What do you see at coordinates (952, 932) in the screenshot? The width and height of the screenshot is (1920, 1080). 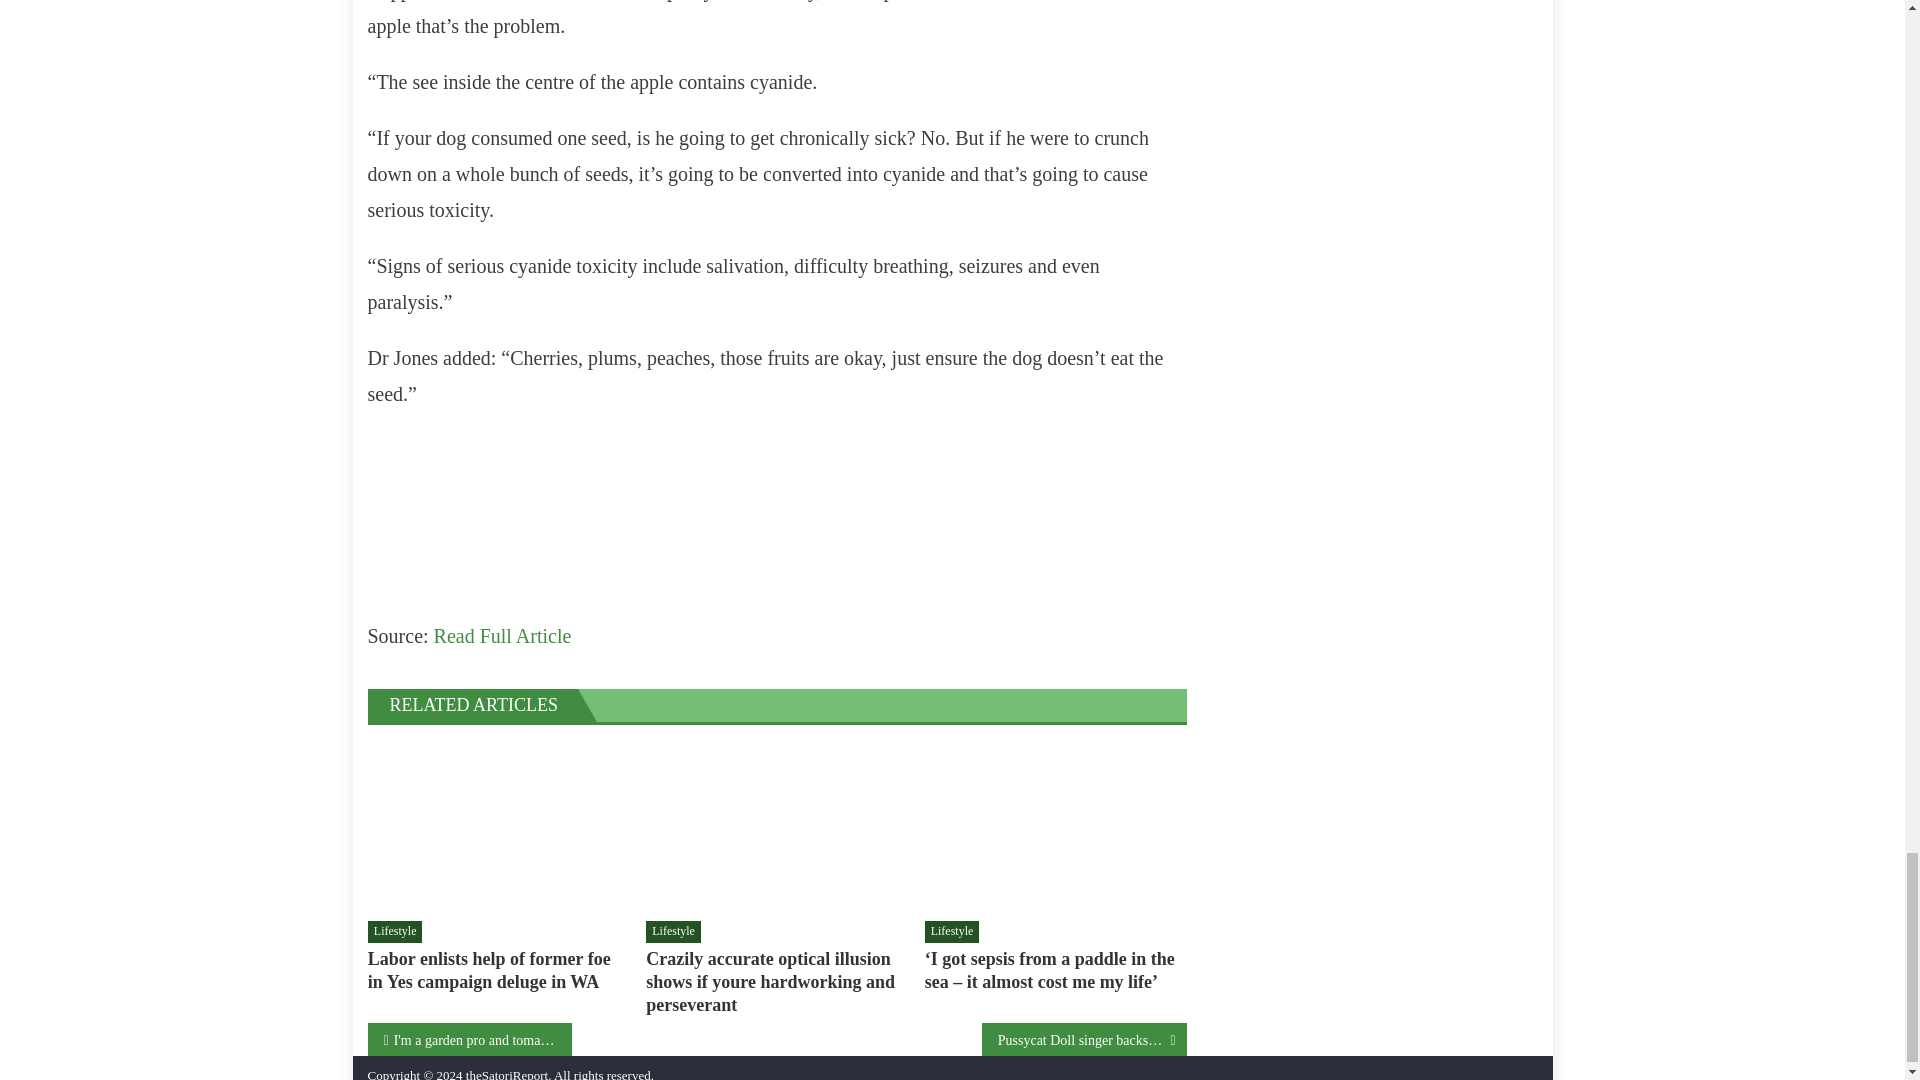 I see `Lifestyle` at bounding box center [952, 932].